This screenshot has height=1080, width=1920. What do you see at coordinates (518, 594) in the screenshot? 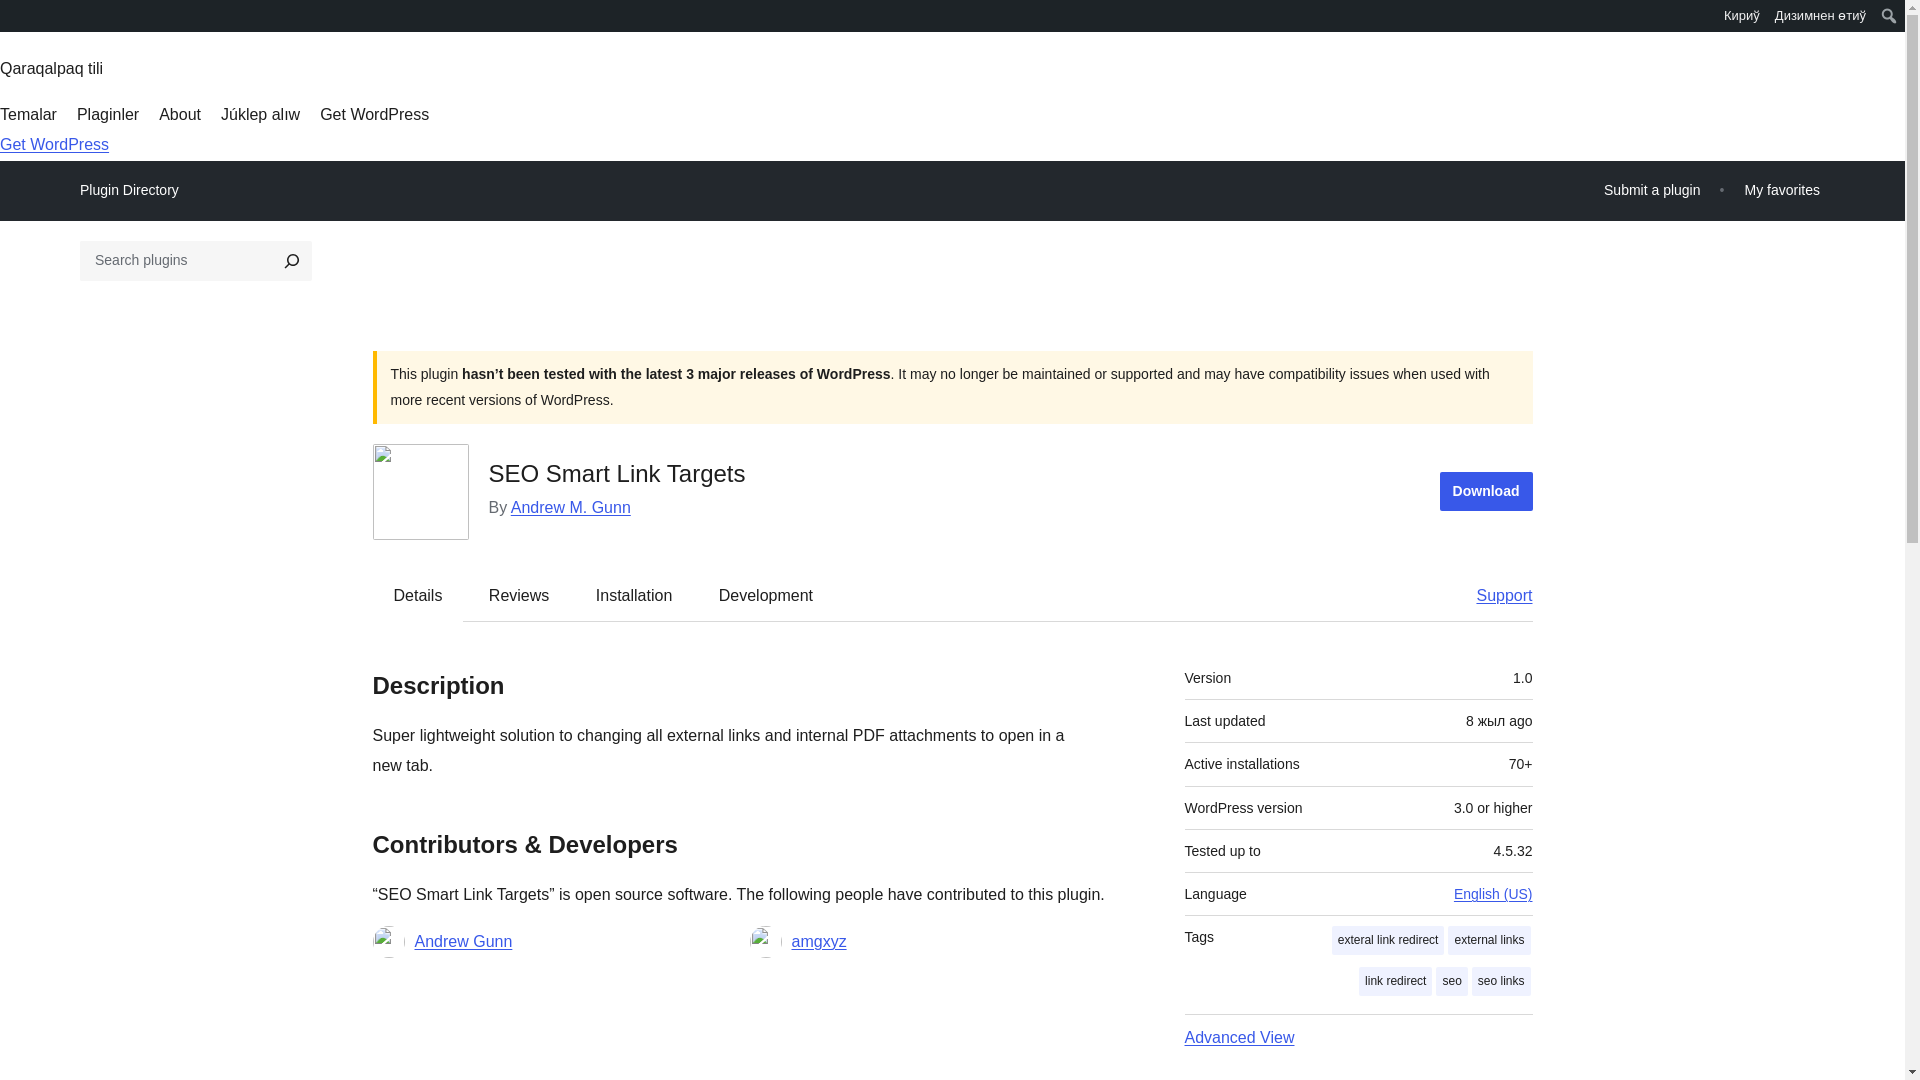
I see `Reviews` at bounding box center [518, 594].